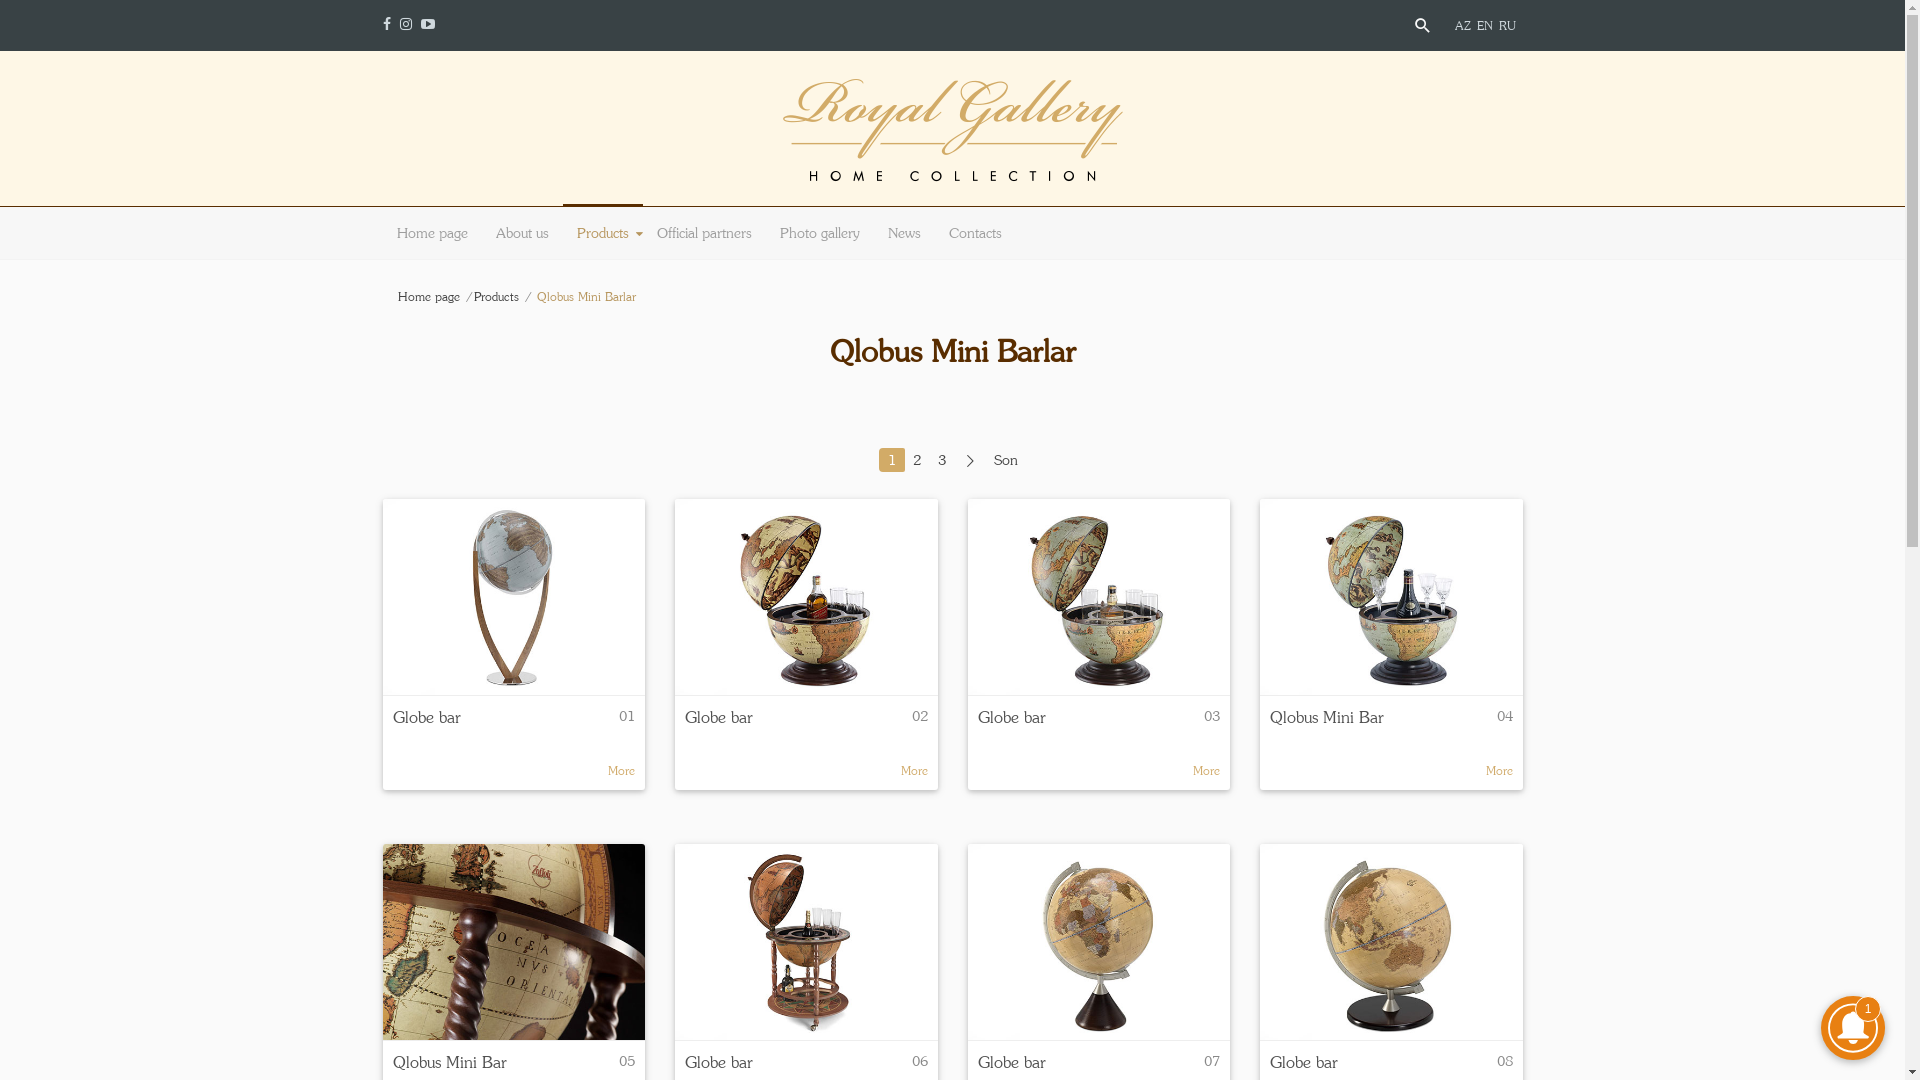 The width and height of the screenshot is (1920, 1080). What do you see at coordinates (436, 296) in the screenshot?
I see `Home page` at bounding box center [436, 296].